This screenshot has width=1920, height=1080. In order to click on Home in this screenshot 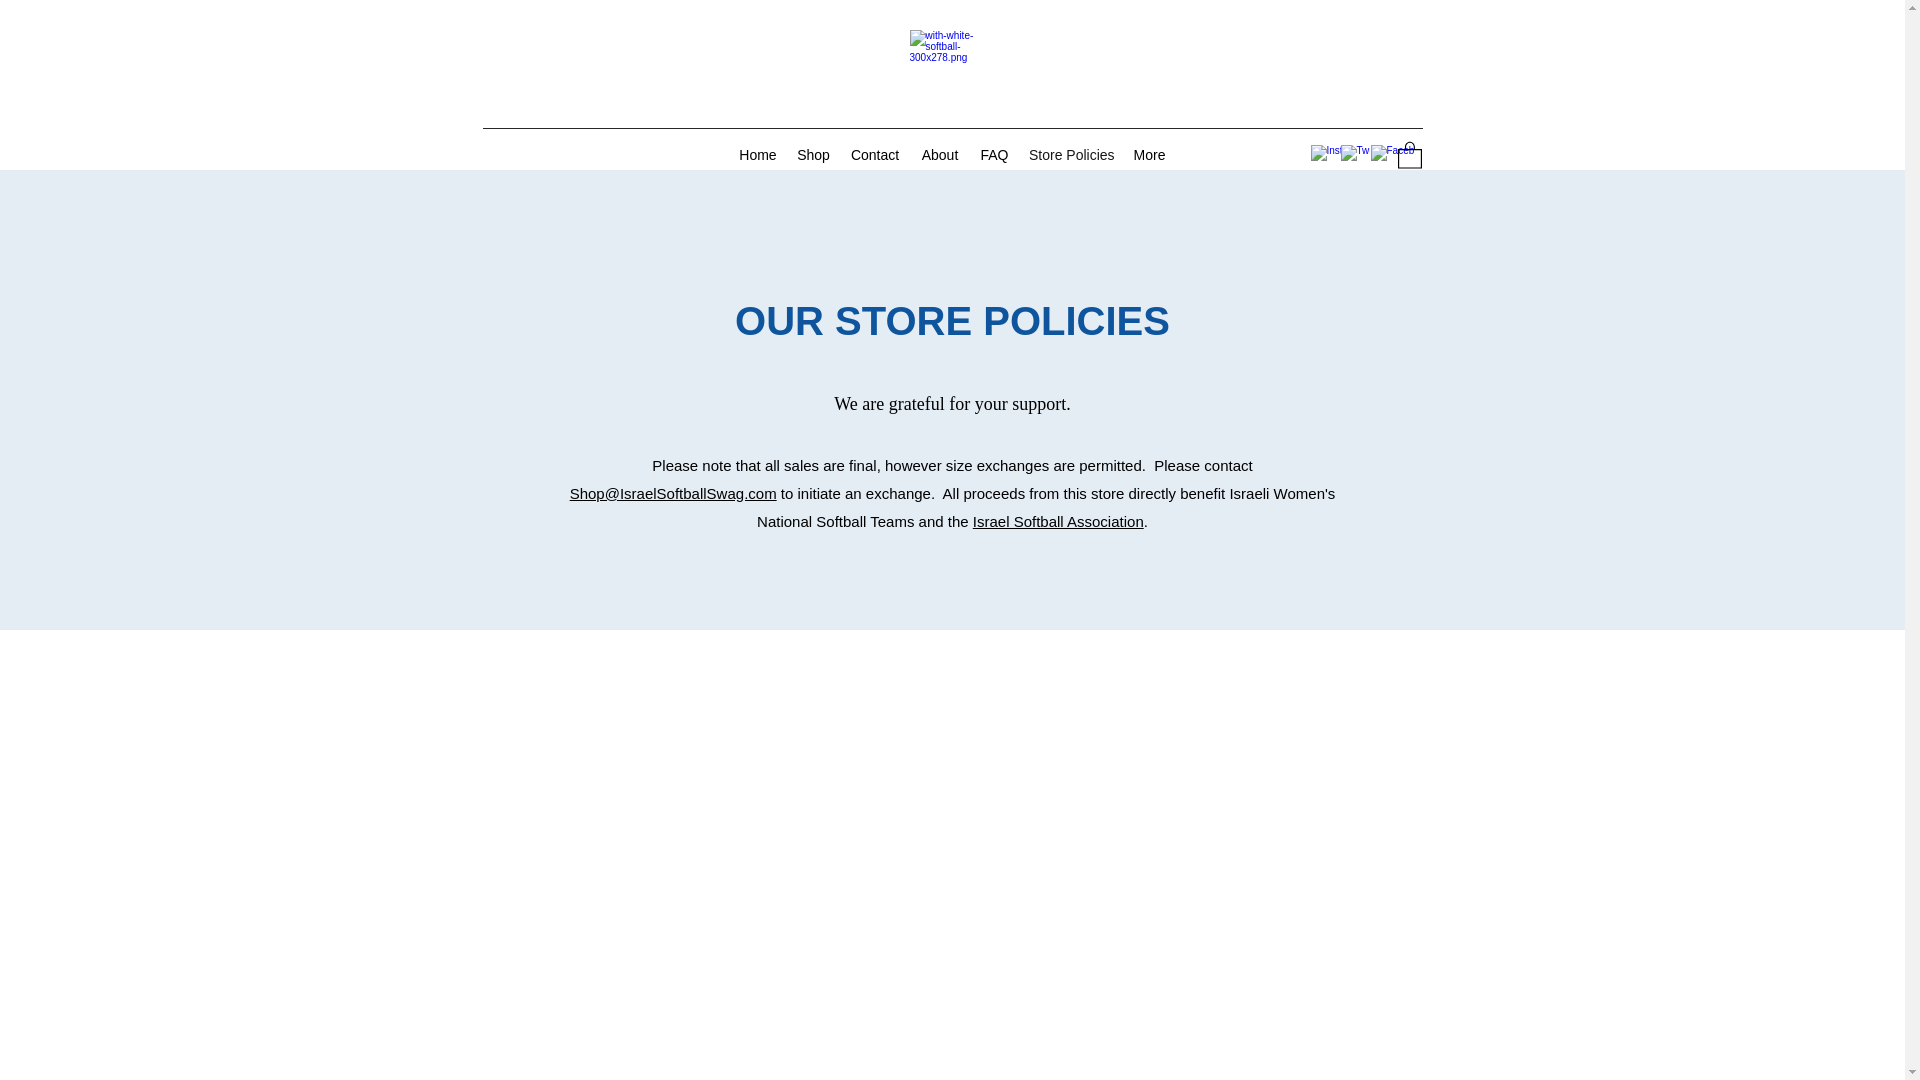, I will do `click(758, 154)`.